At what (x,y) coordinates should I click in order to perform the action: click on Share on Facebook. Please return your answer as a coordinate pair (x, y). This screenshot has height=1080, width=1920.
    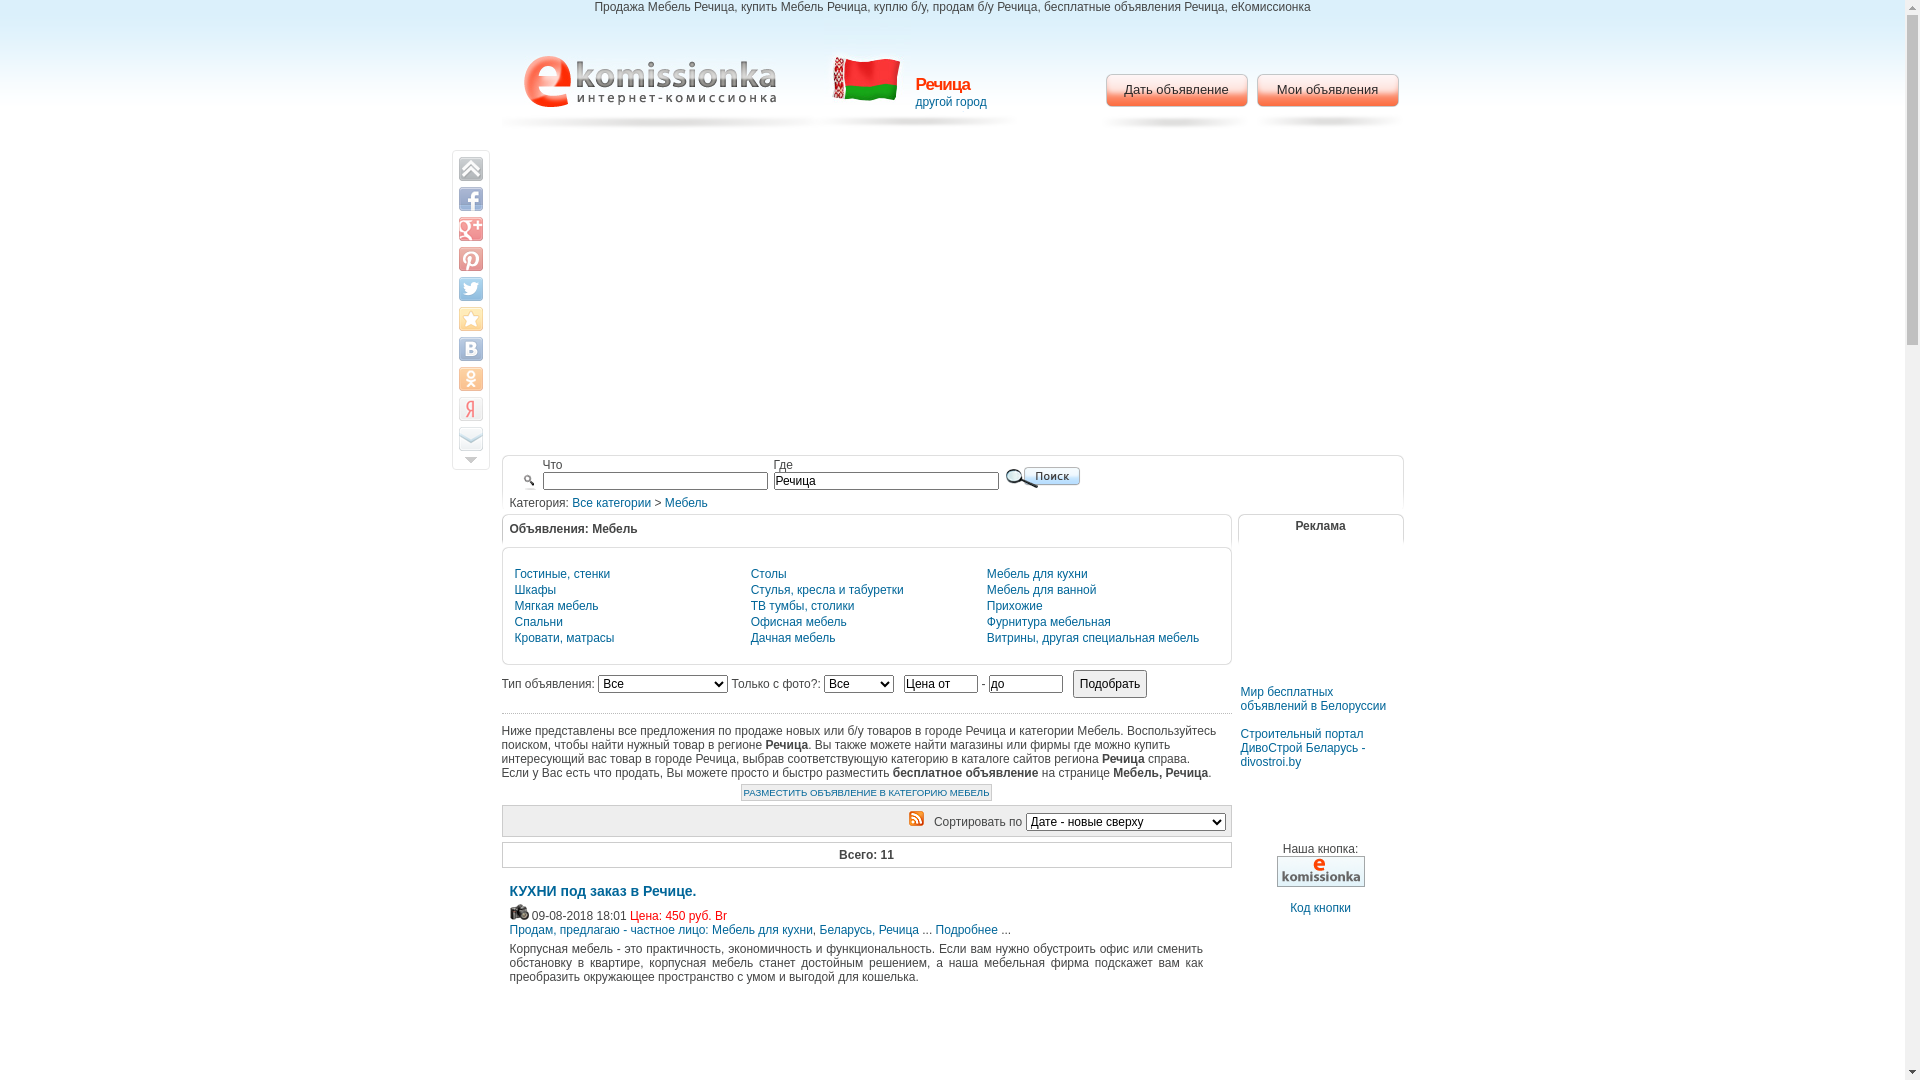
    Looking at the image, I should click on (470, 198).